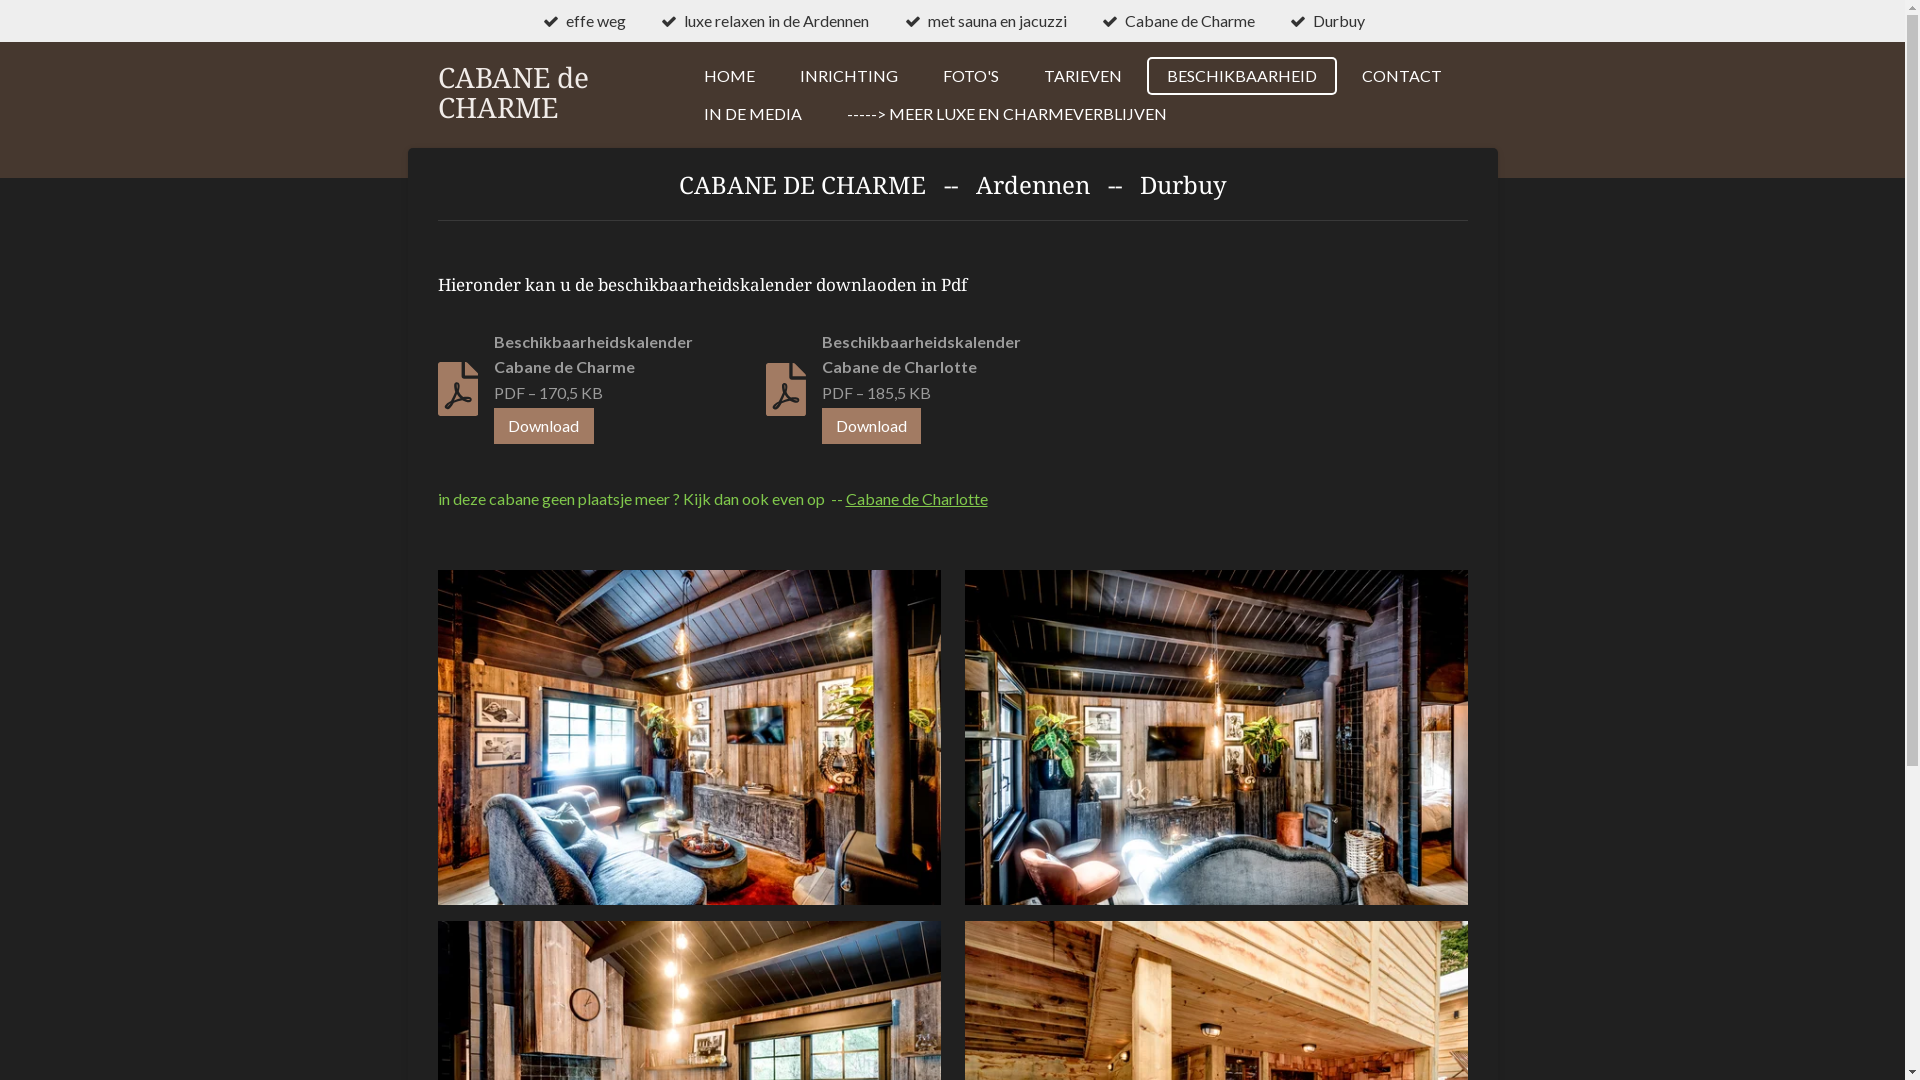  I want to click on FOTO'S, so click(971, 76).